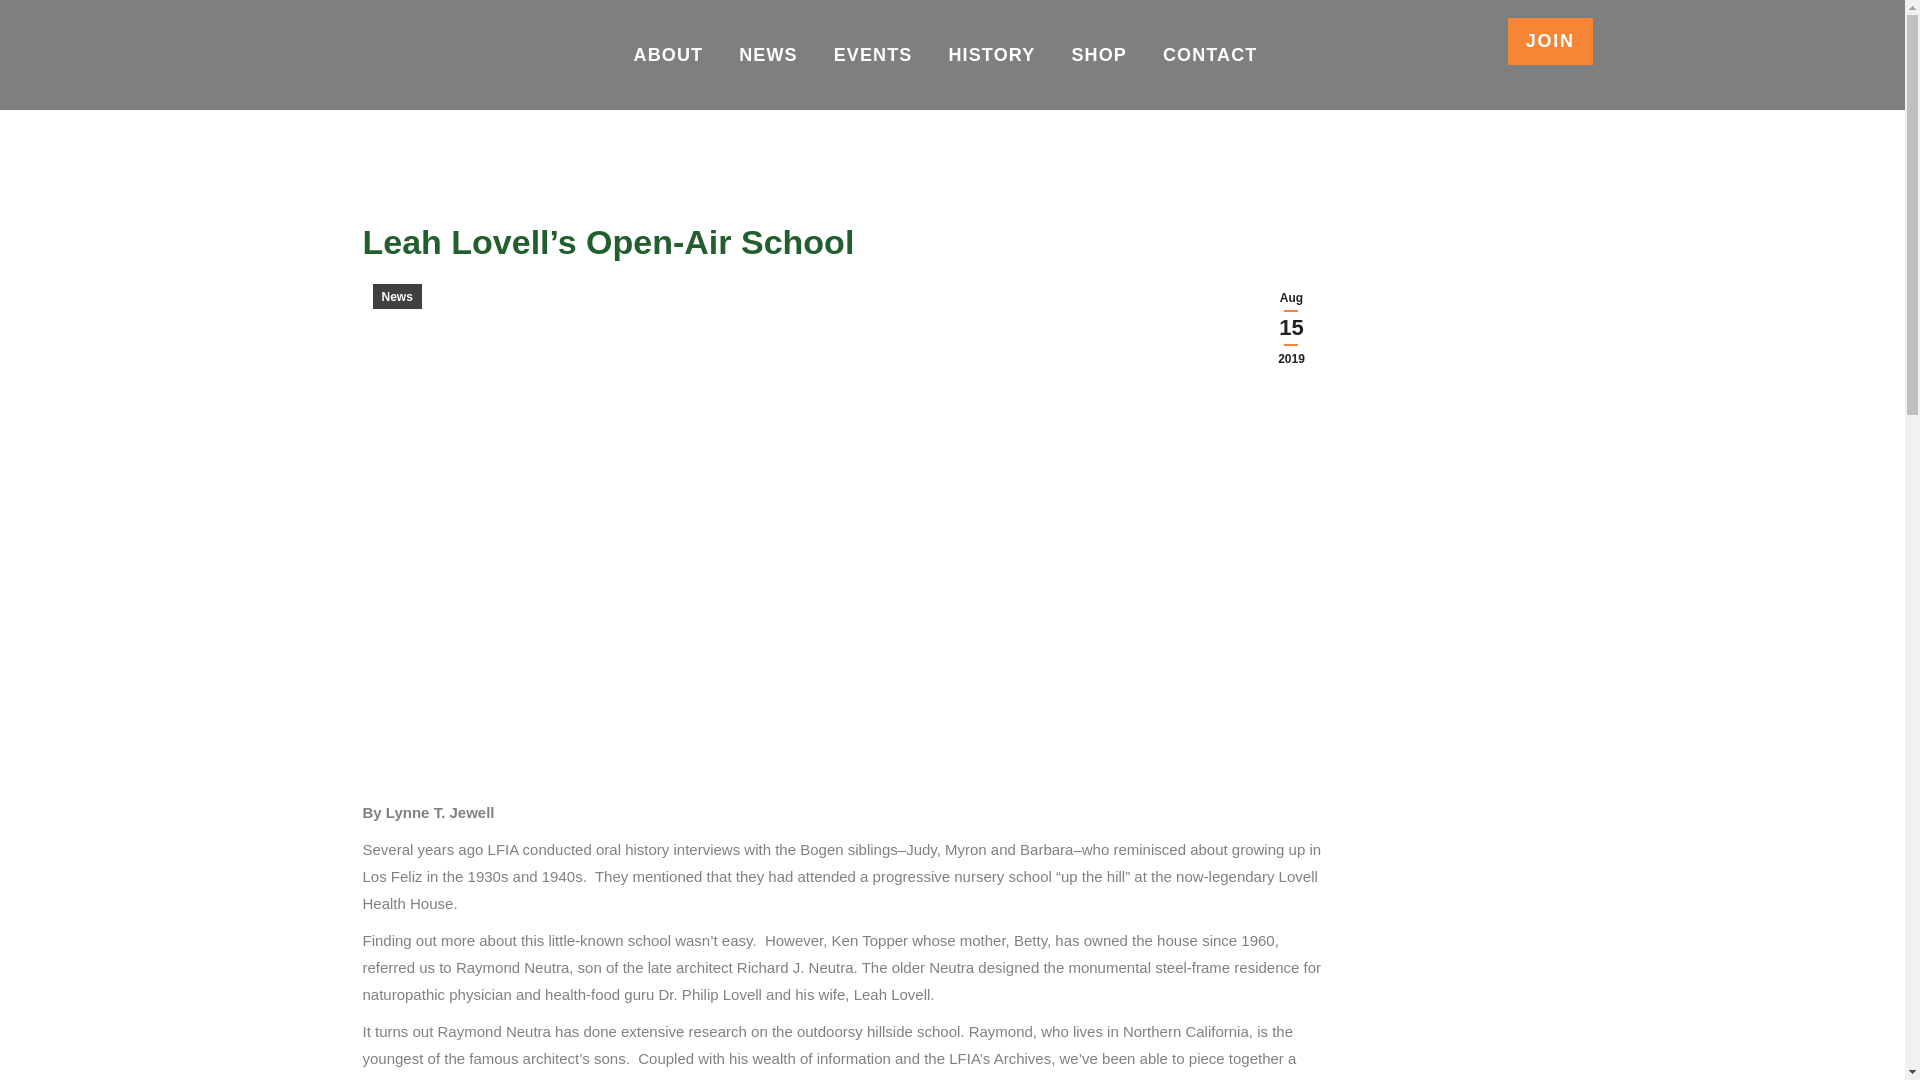  What do you see at coordinates (768, 54) in the screenshot?
I see `NEWS` at bounding box center [768, 54].